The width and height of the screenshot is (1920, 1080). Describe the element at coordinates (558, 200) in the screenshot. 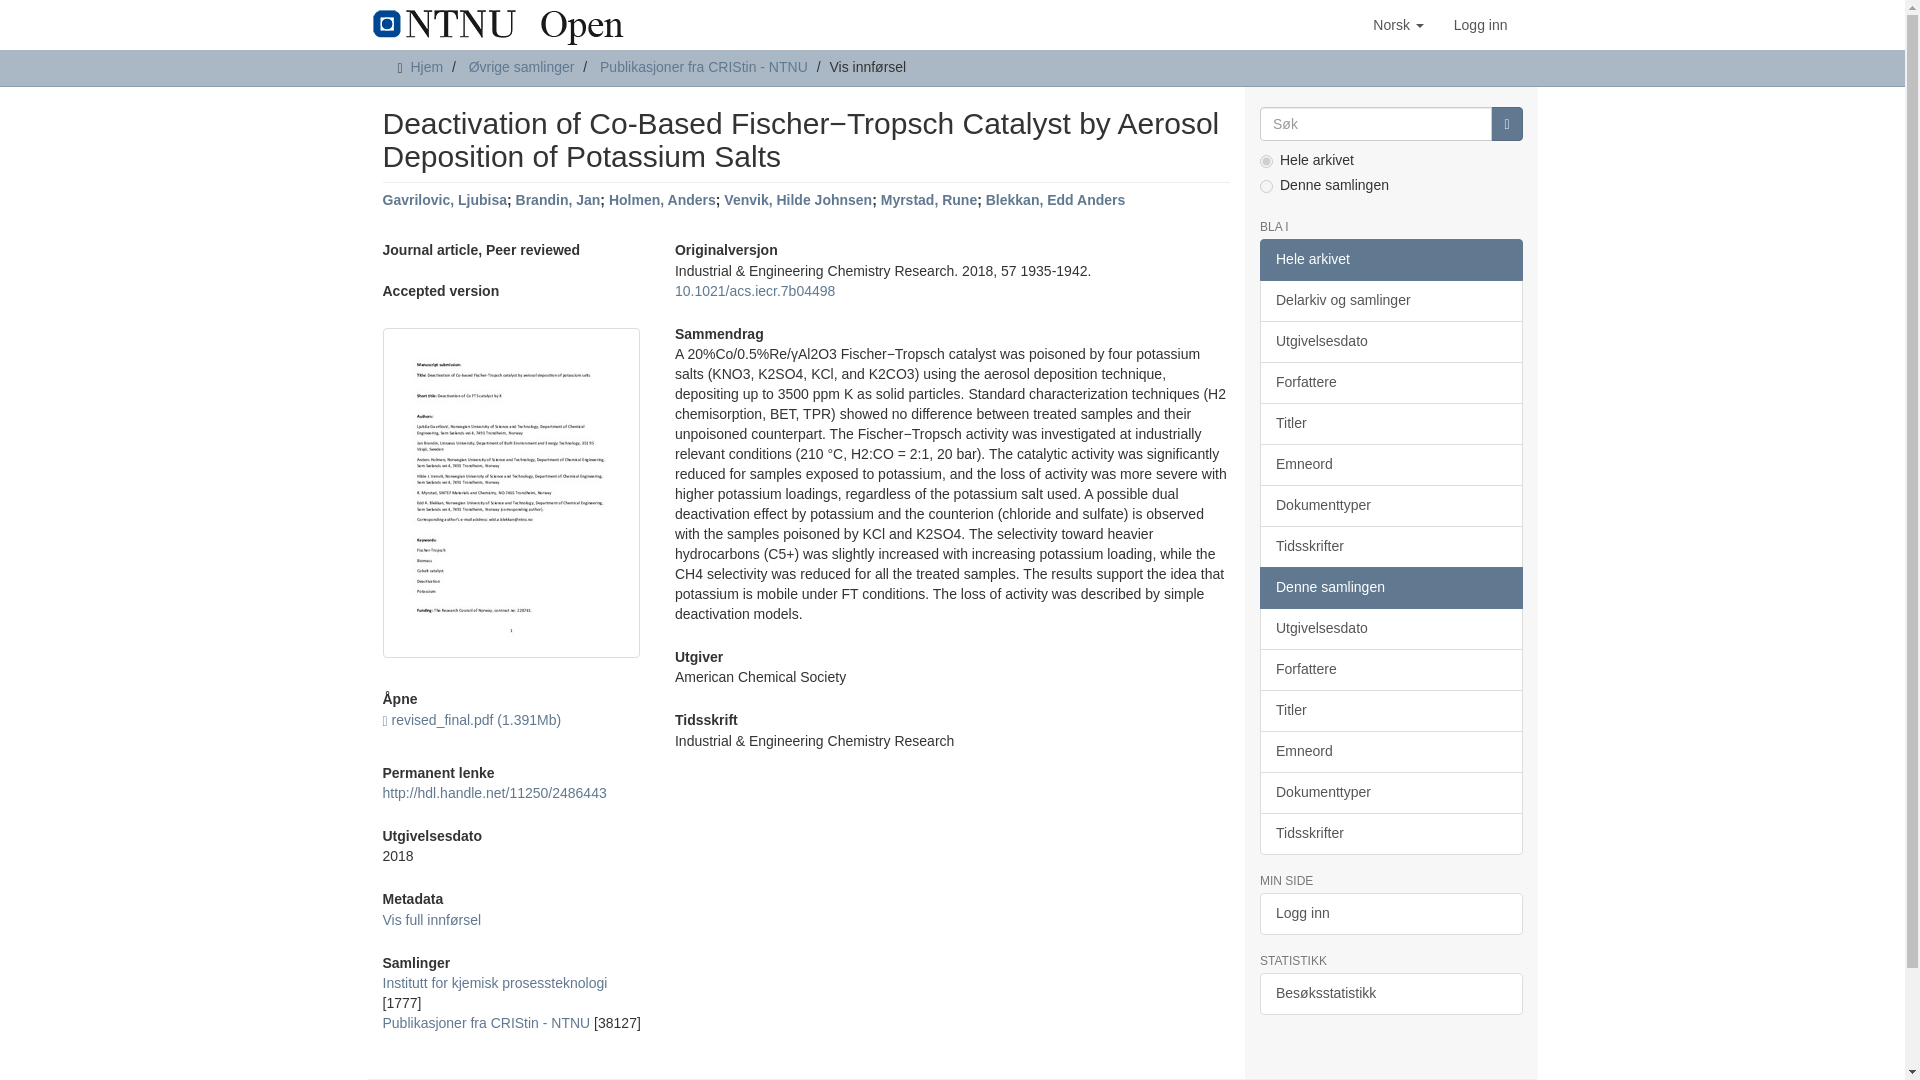

I see `Brandin, Jan` at that location.